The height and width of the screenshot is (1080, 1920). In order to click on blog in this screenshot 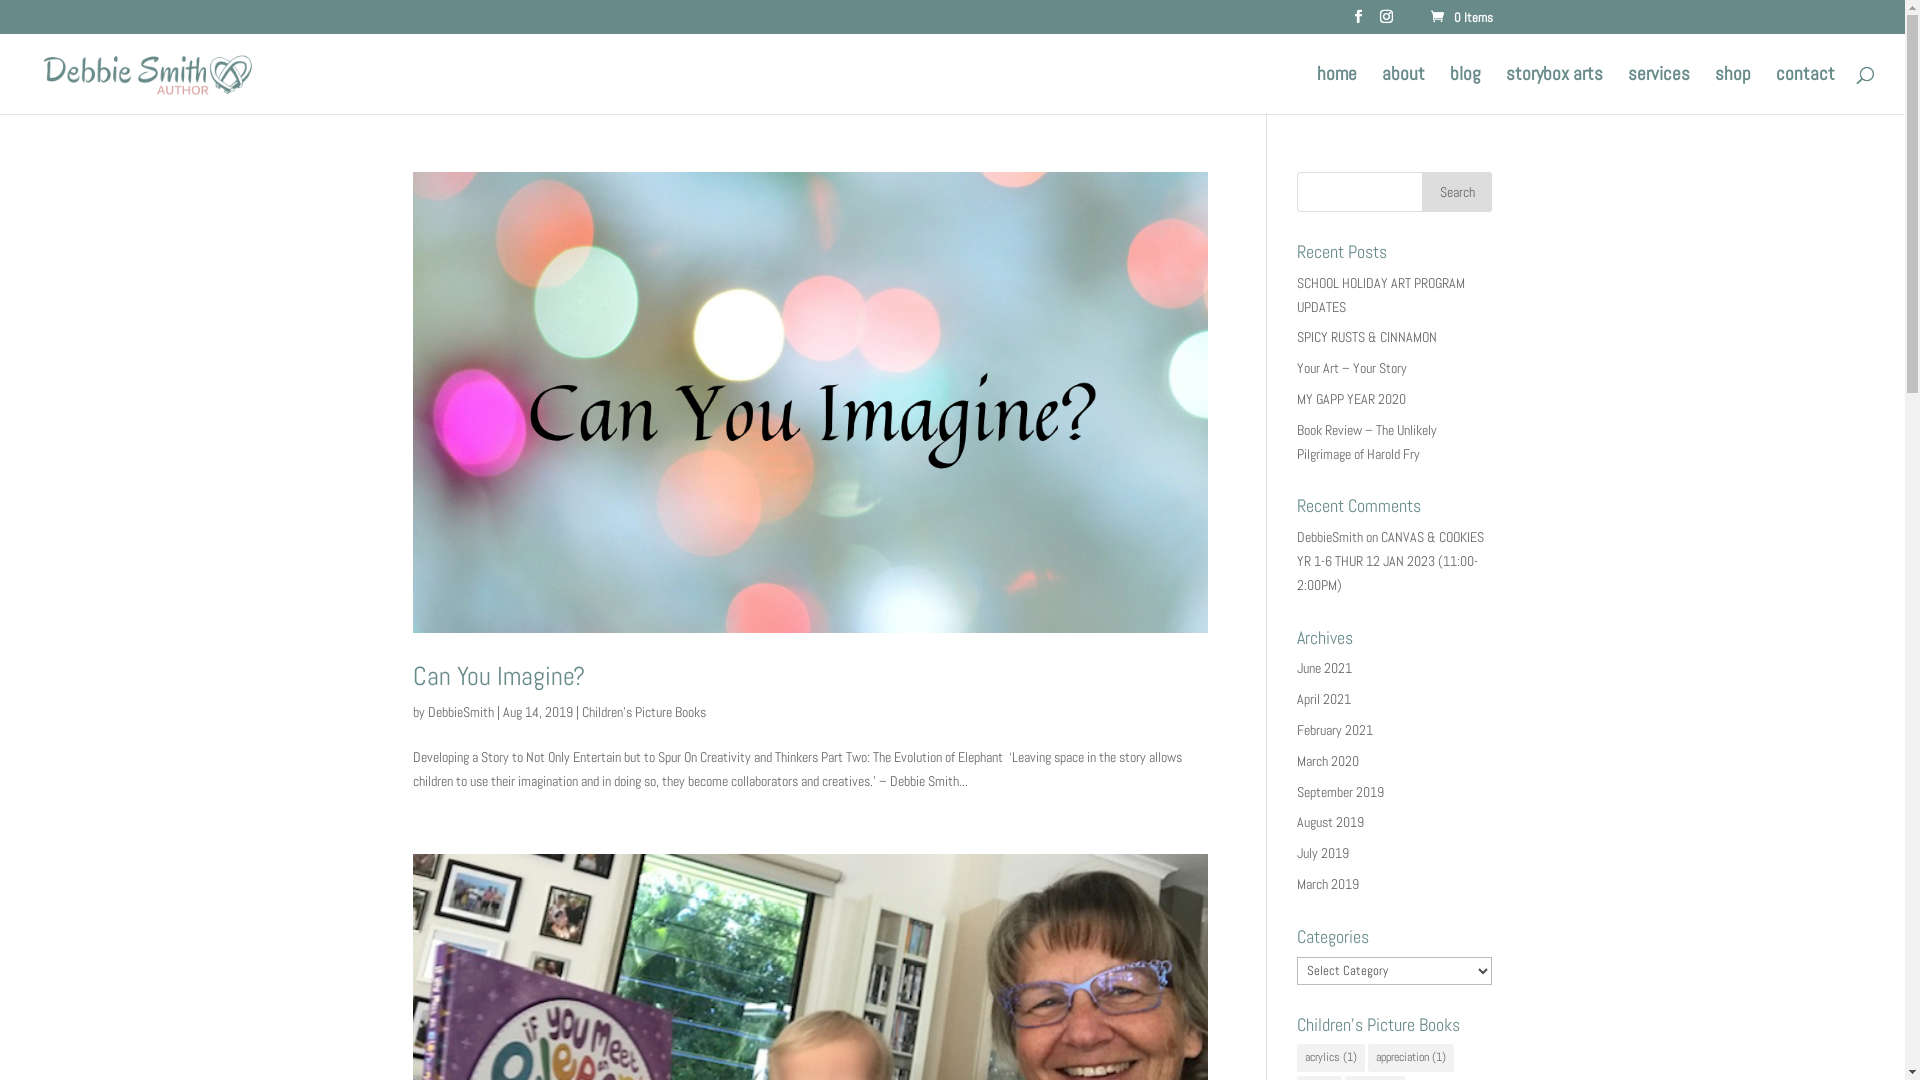, I will do `click(1466, 90)`.